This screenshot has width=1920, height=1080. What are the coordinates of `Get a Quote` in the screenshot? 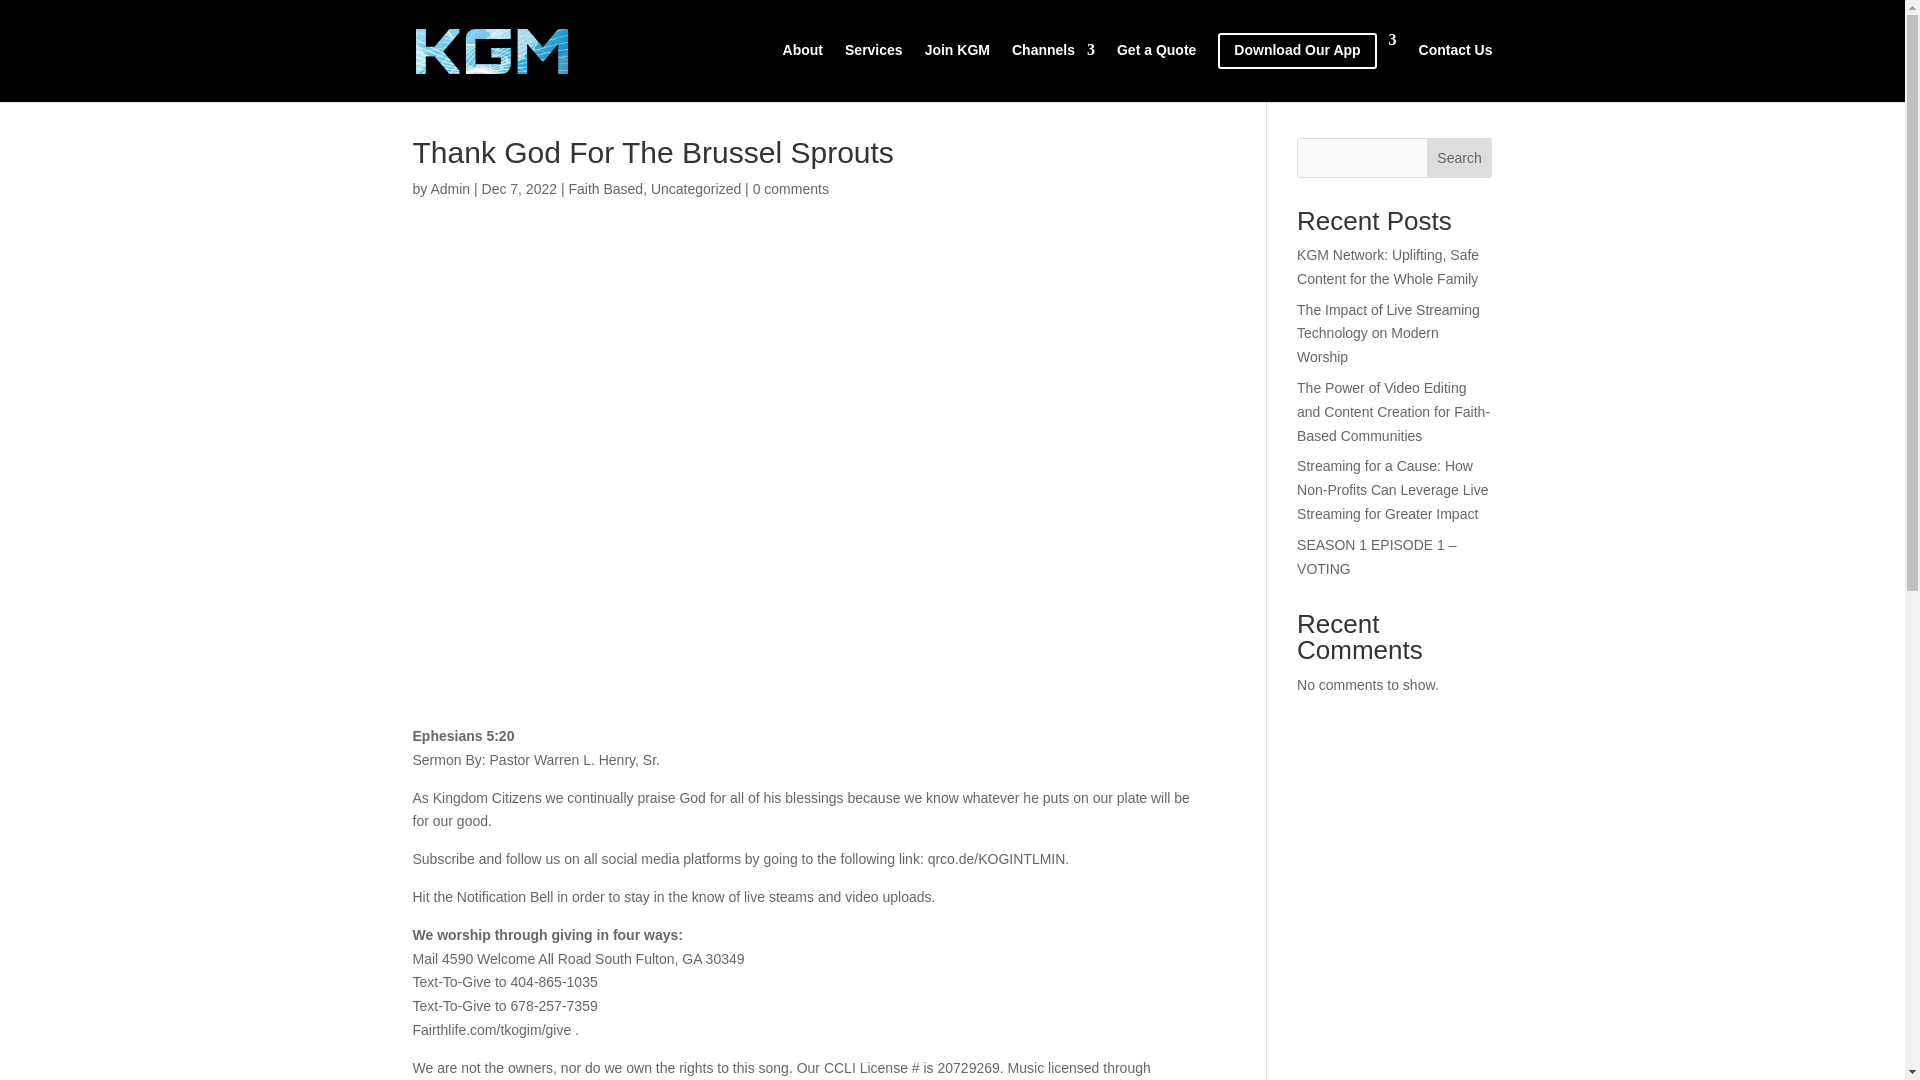 It's located at (1156, 66).